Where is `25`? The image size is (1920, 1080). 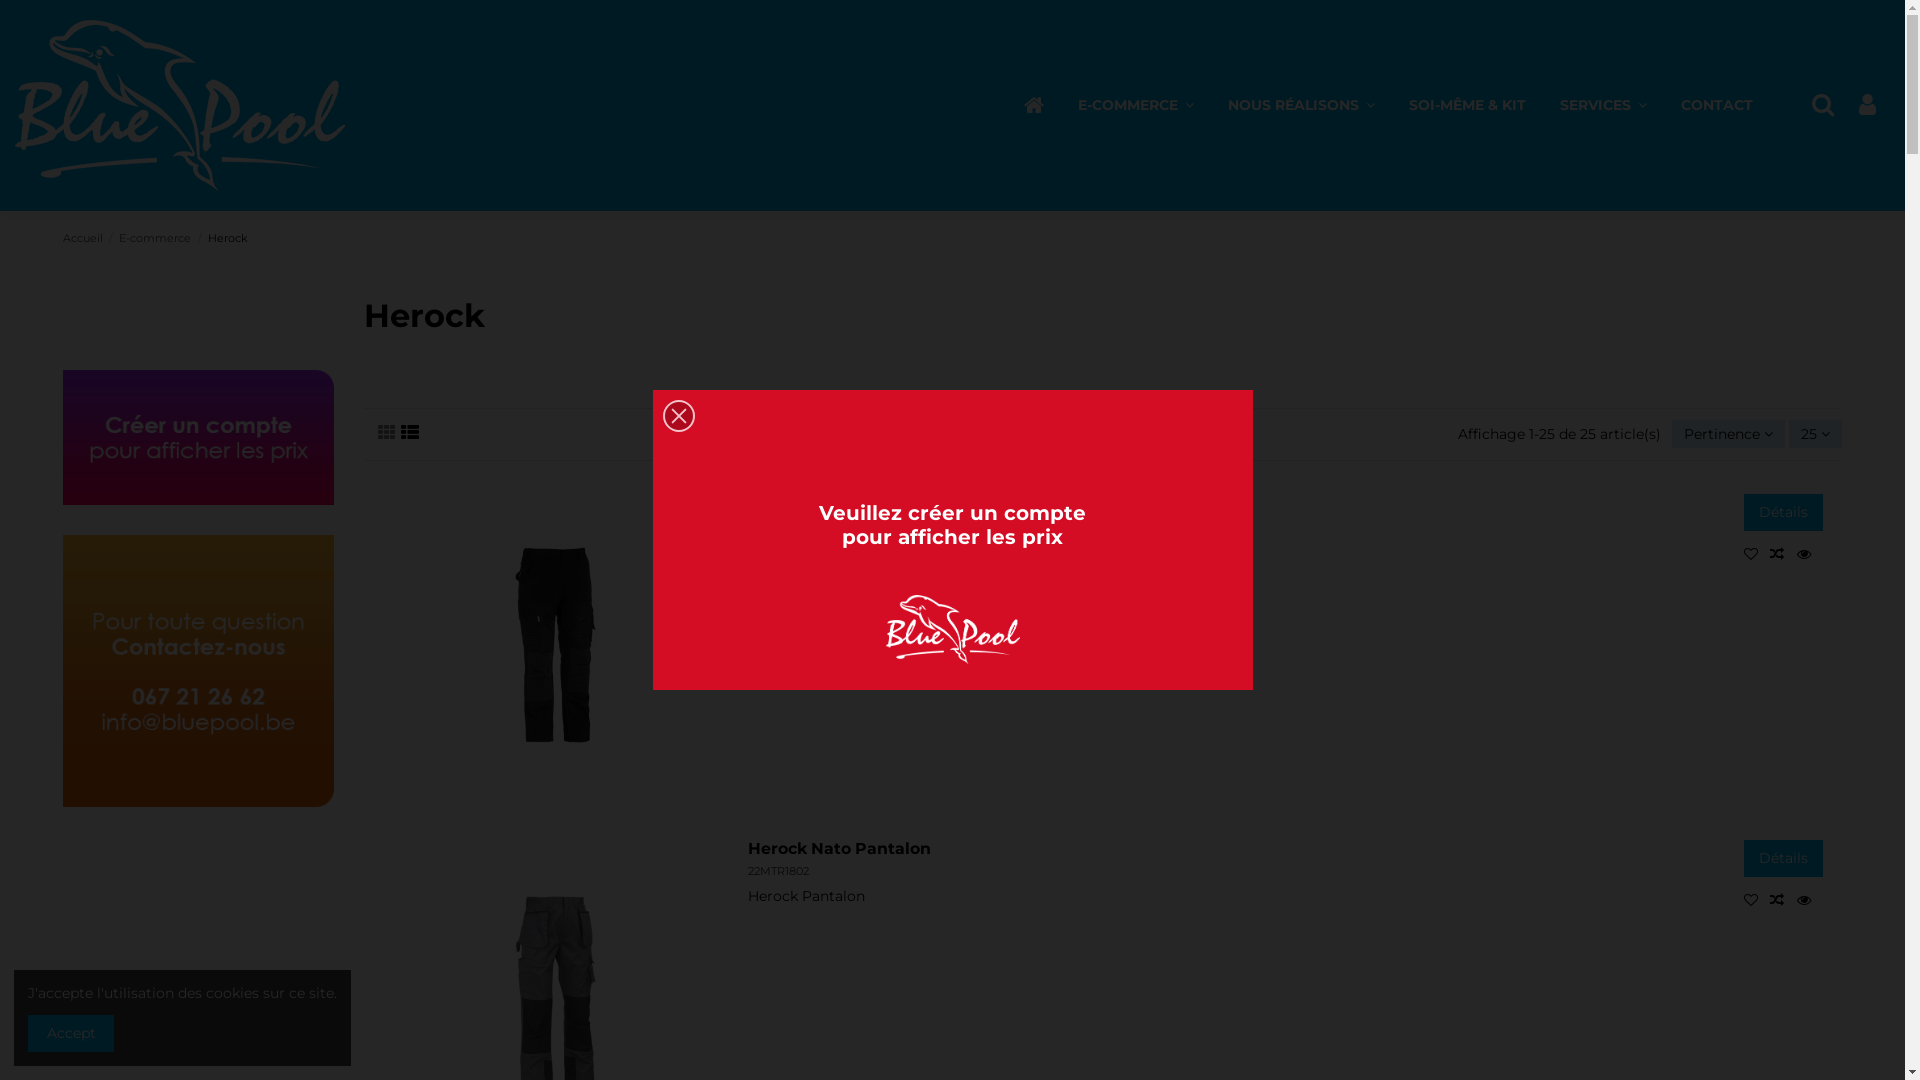
25 is located at coordinates (1816, 434).